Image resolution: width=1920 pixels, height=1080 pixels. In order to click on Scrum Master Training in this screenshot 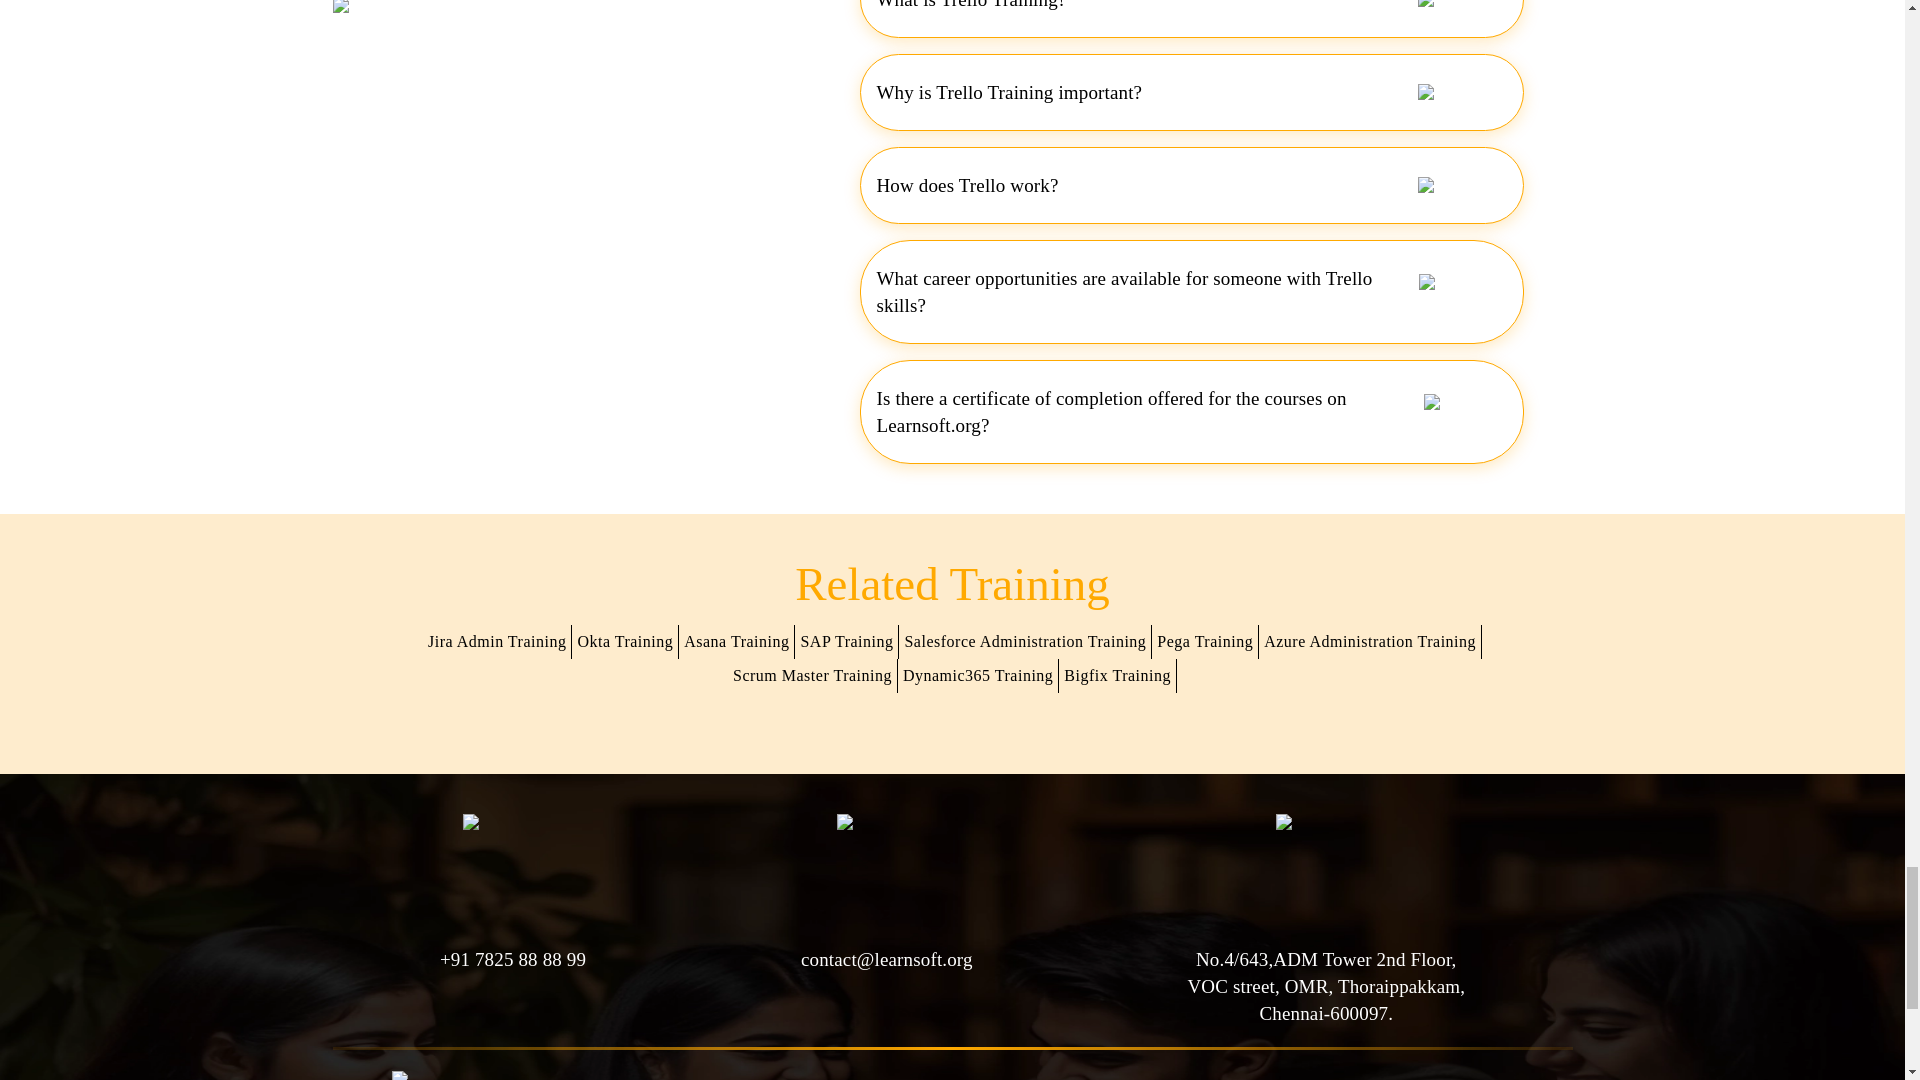, I will do `click(812, 676)`.